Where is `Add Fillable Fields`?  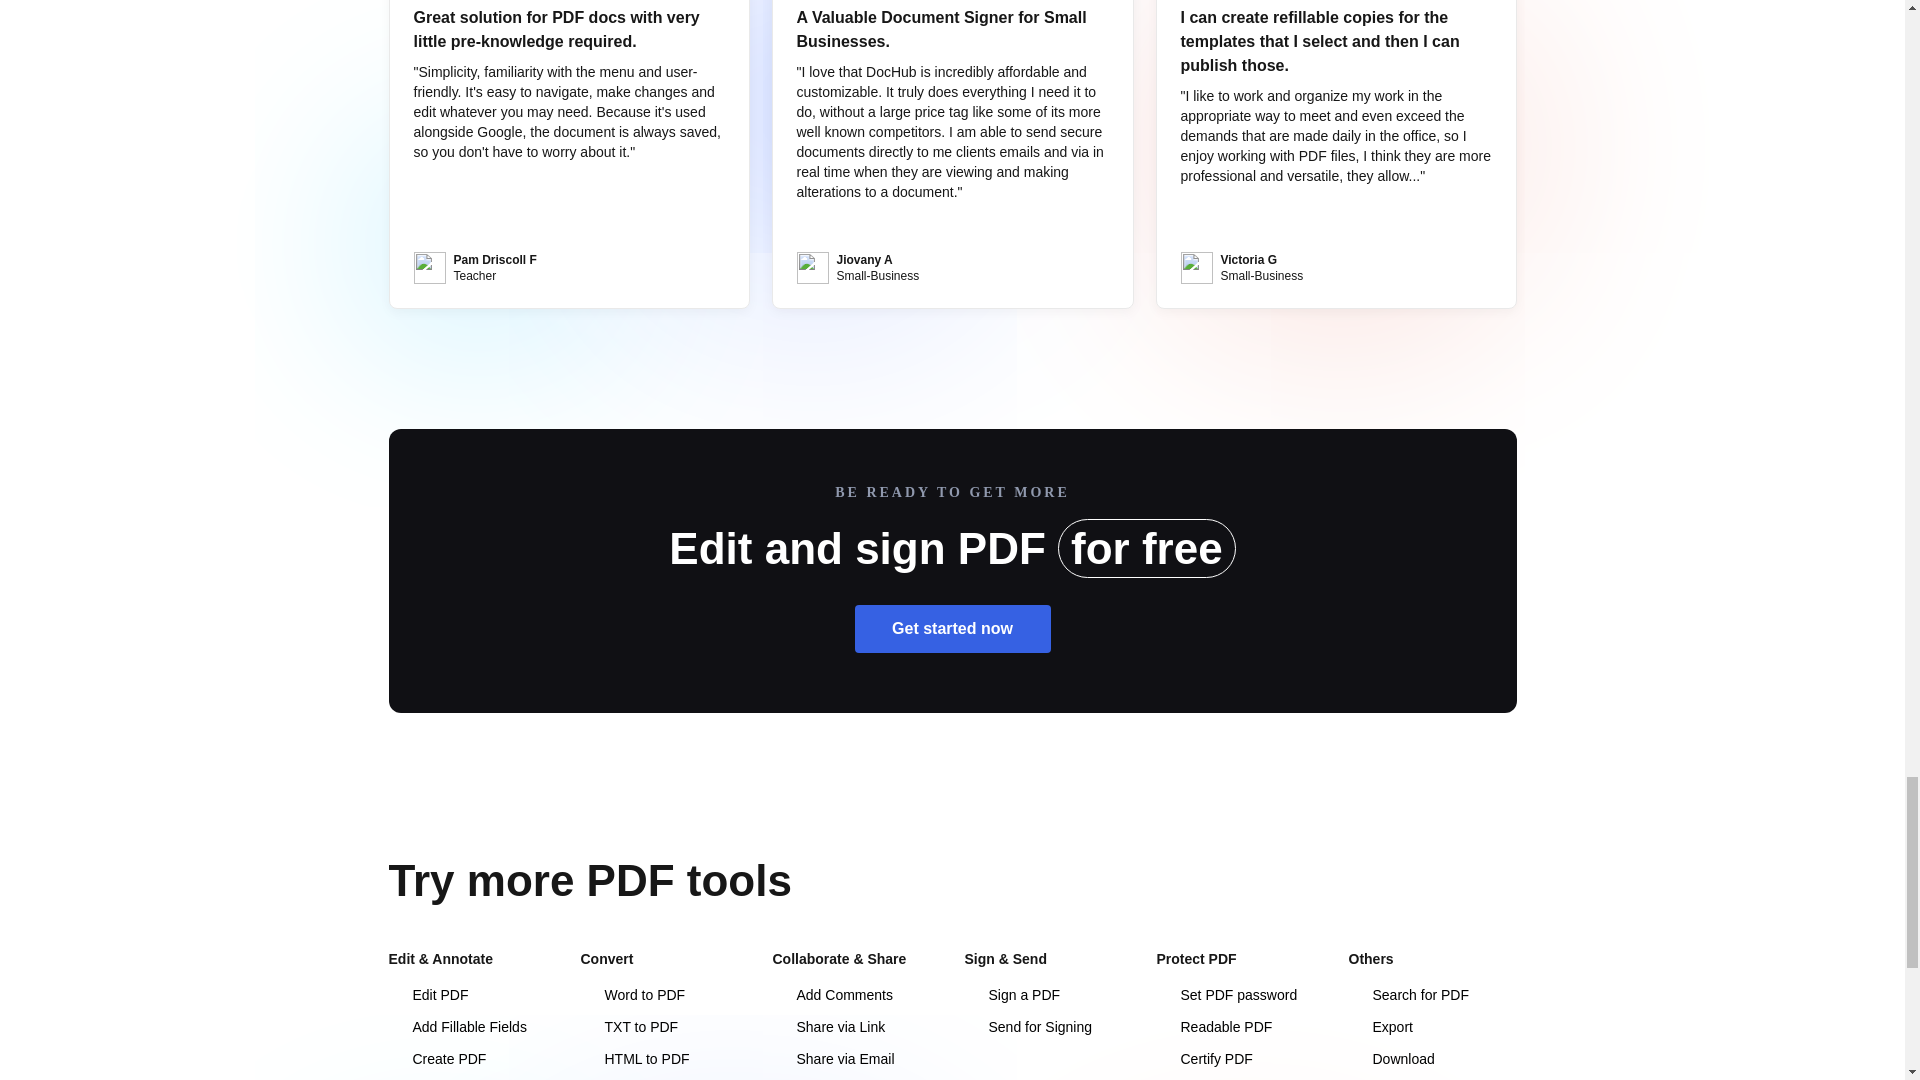 Add Fillable Fields is located at coordinates (456, 1026).